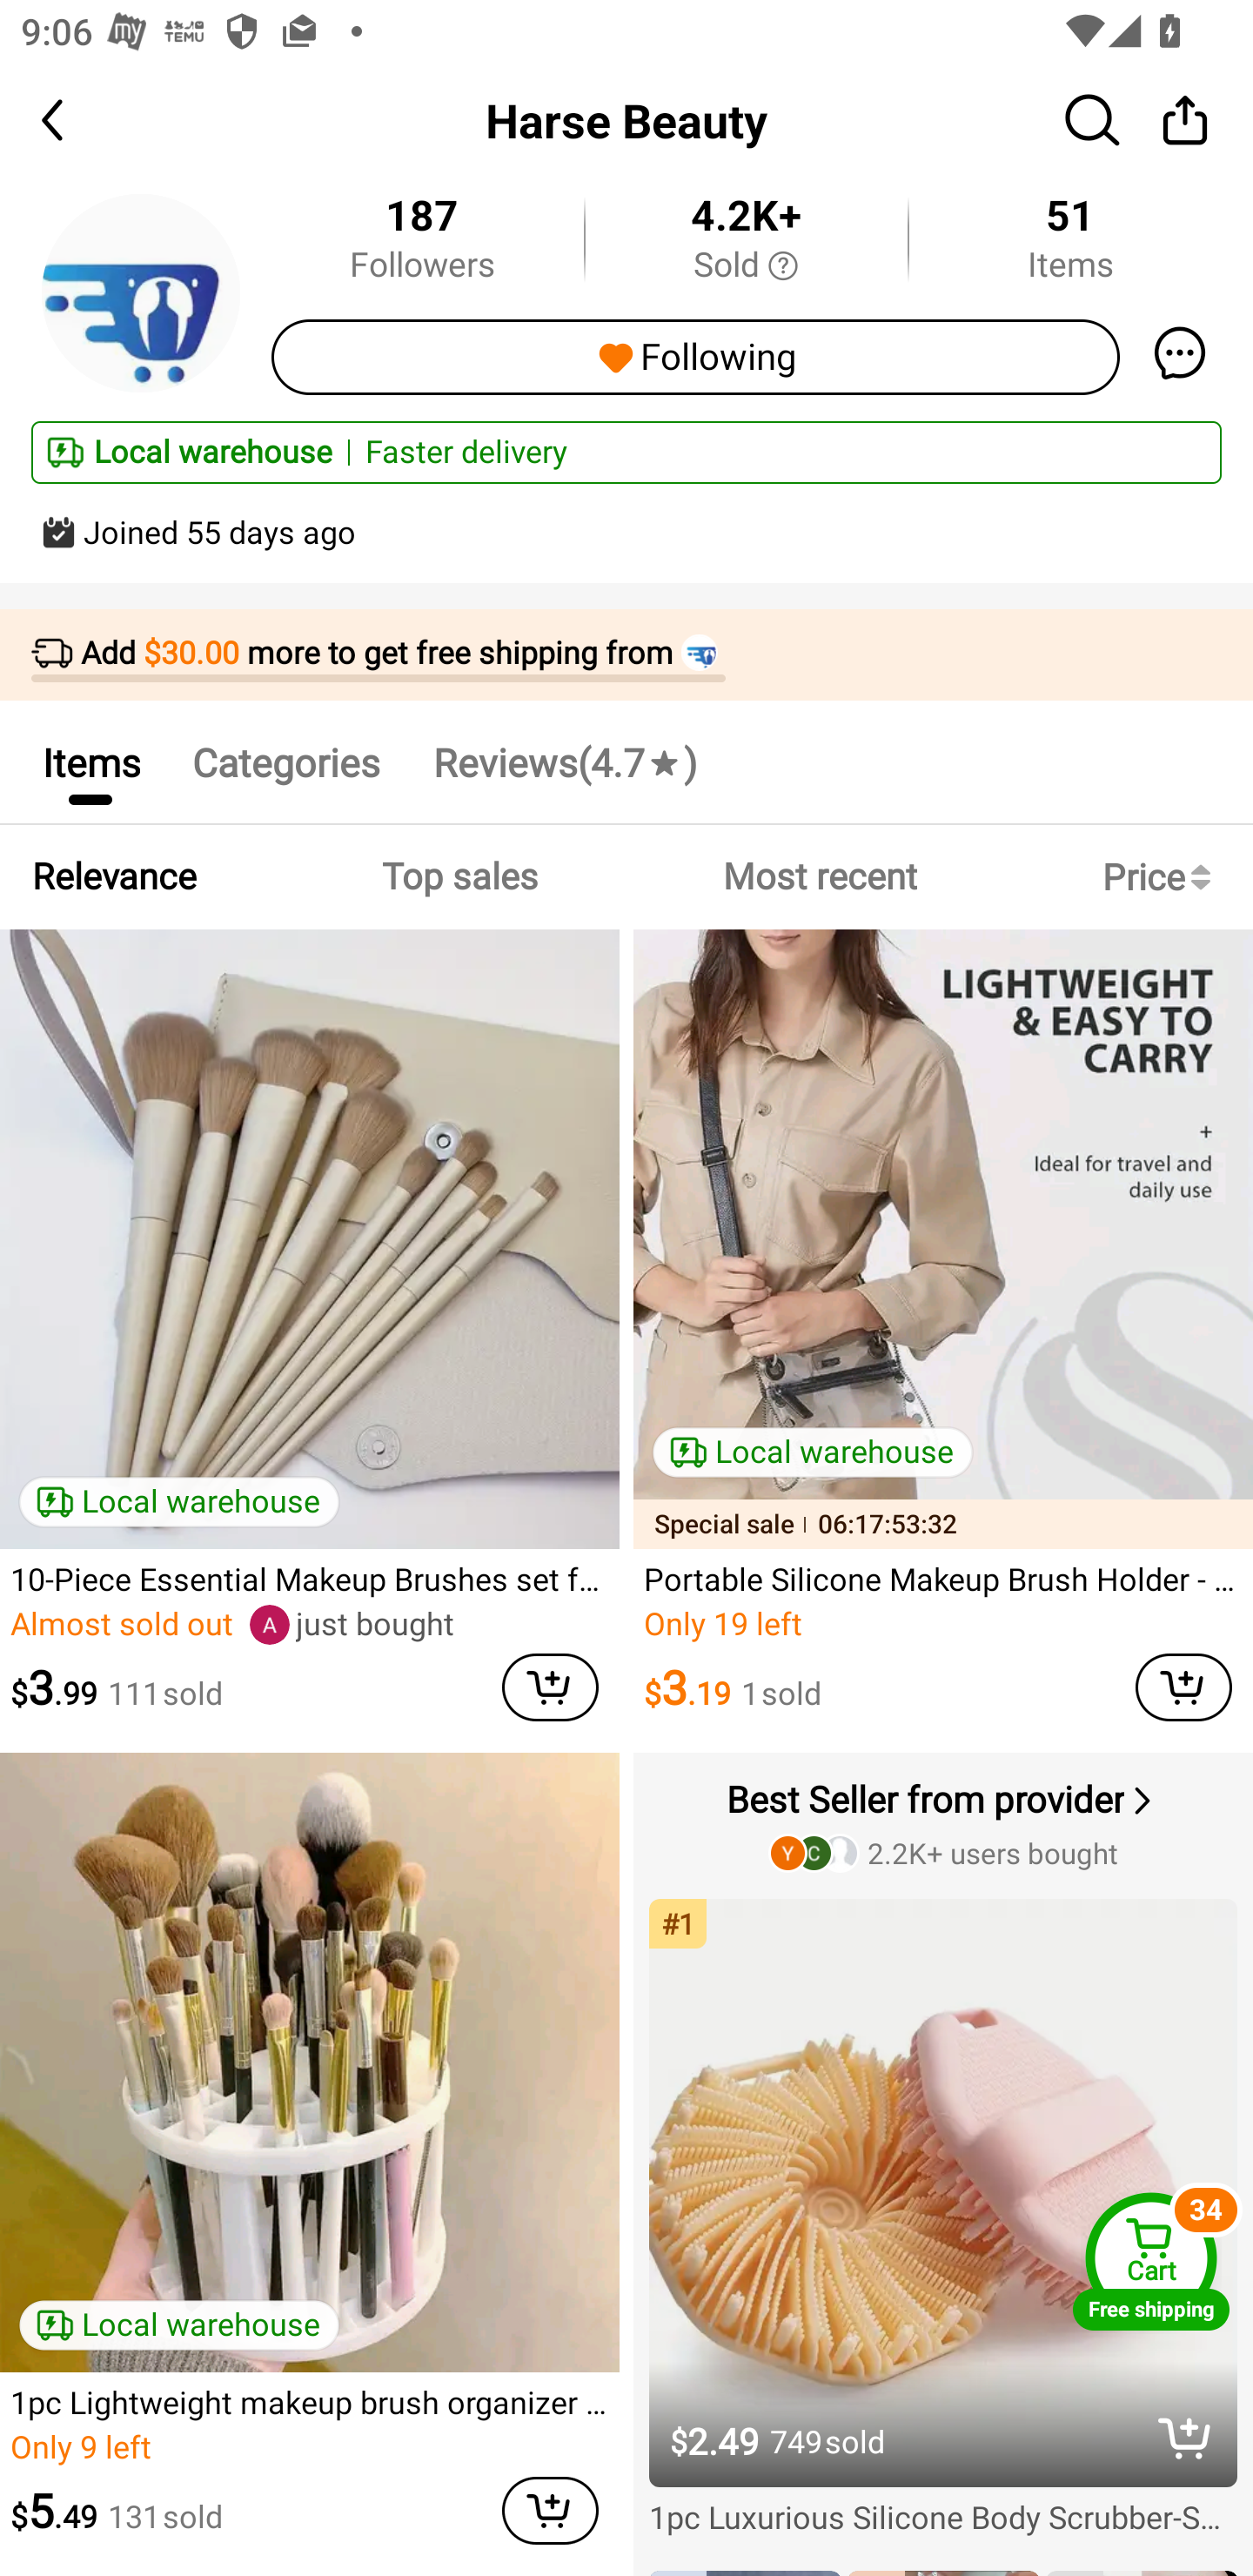 Image resolution: width=1253 pixels, height=2576 pixels. I want to click on Relevance, so click(114, 877).